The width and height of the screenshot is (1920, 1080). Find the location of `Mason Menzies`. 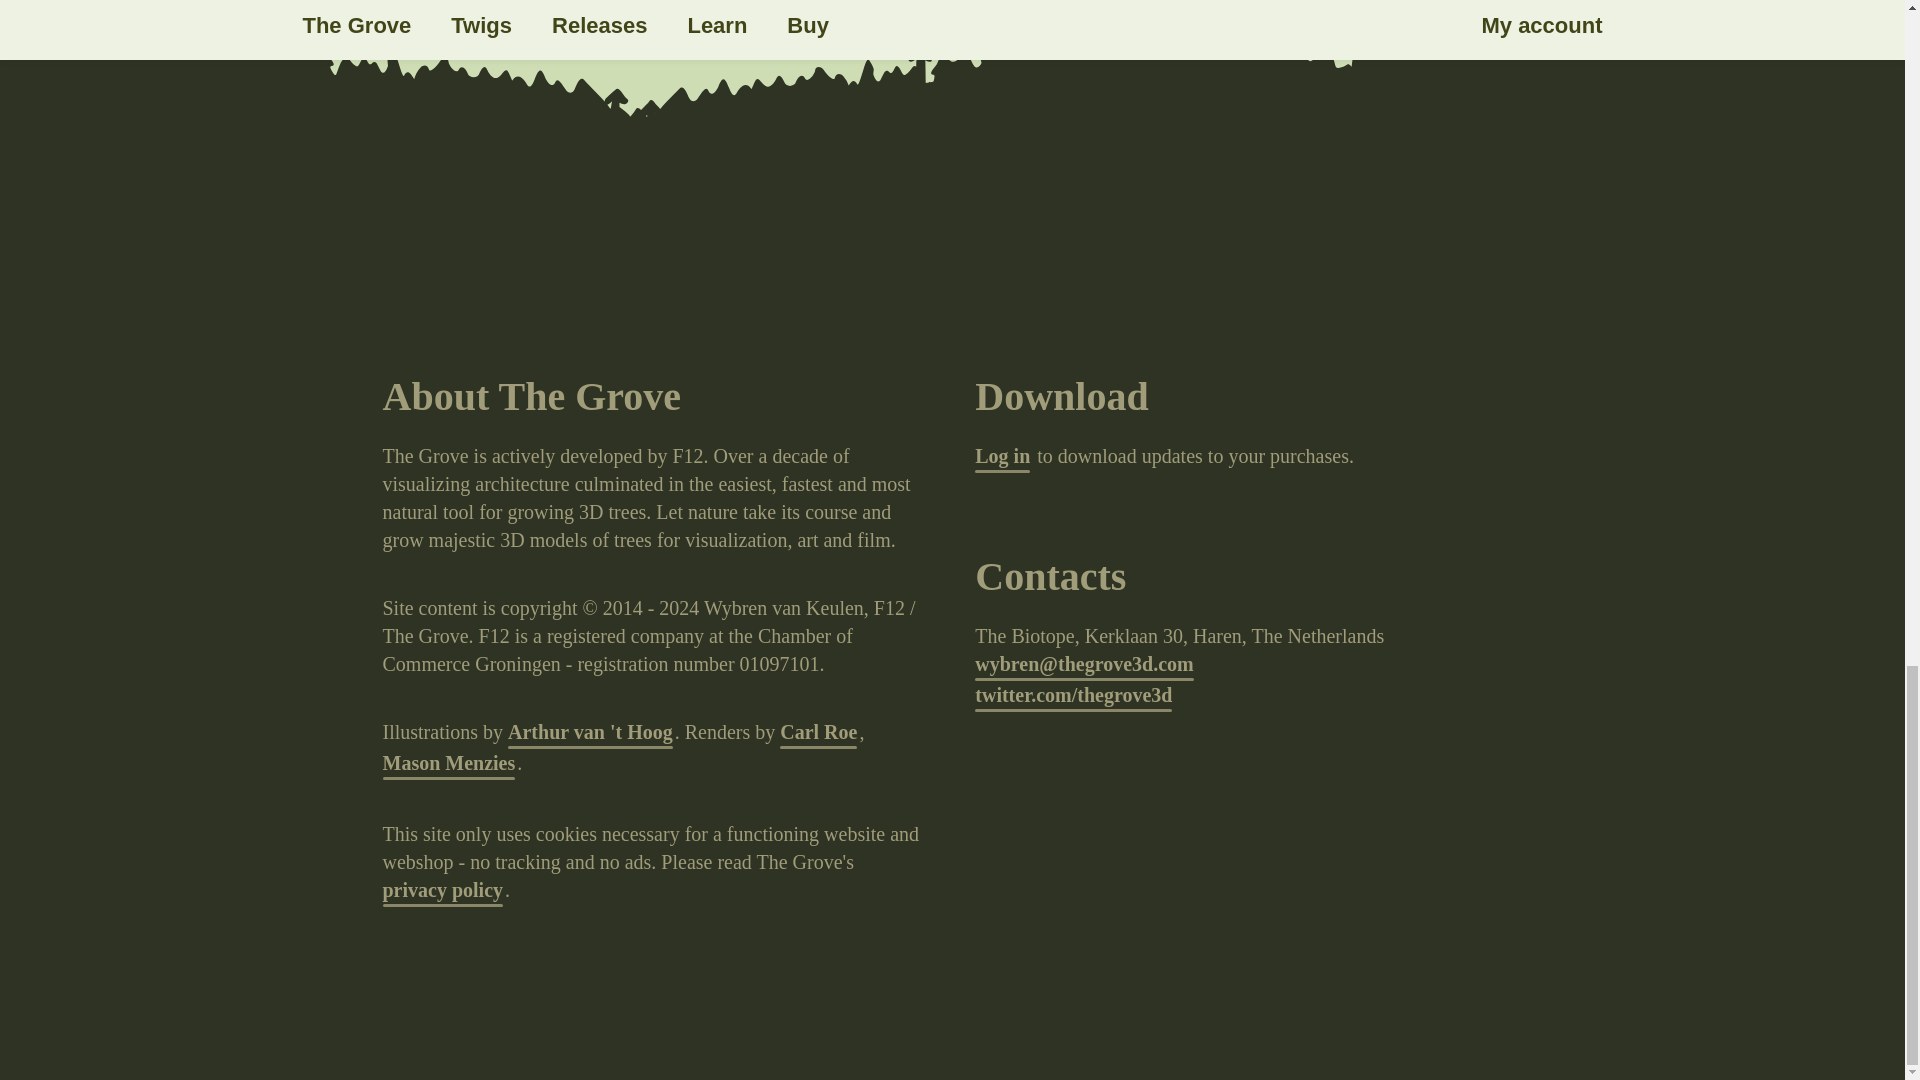

Mason Menzies is located at coordinates (448, 764).